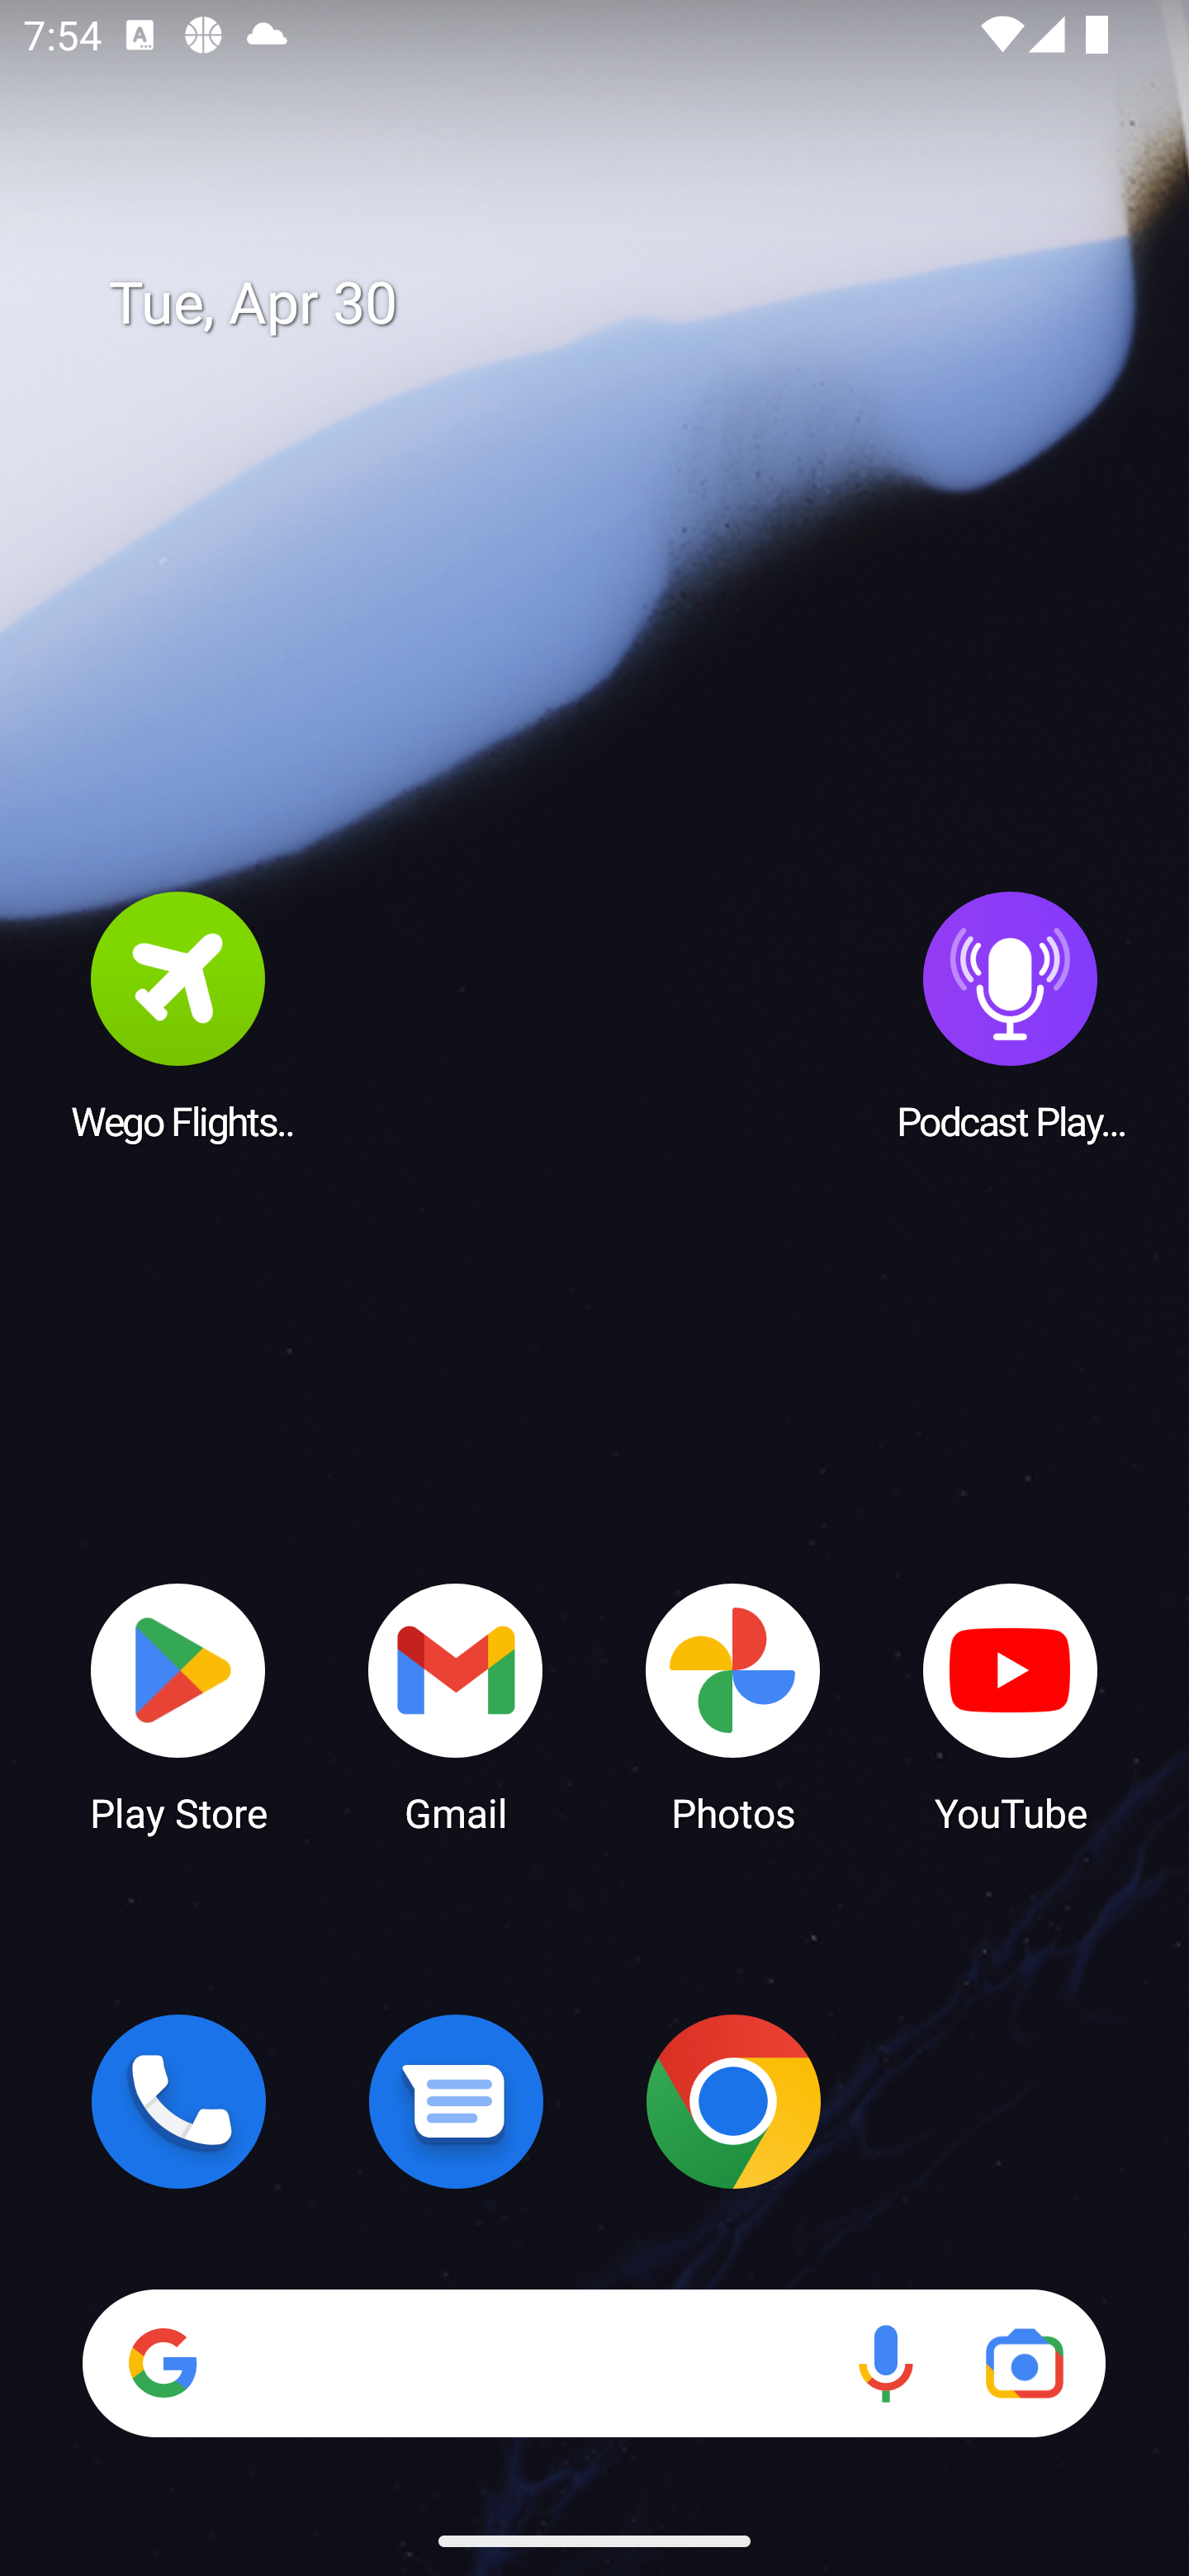 This screenshot has width=1189, height=2576. I want to click on Tue, Apr 30, so click(618, 304).